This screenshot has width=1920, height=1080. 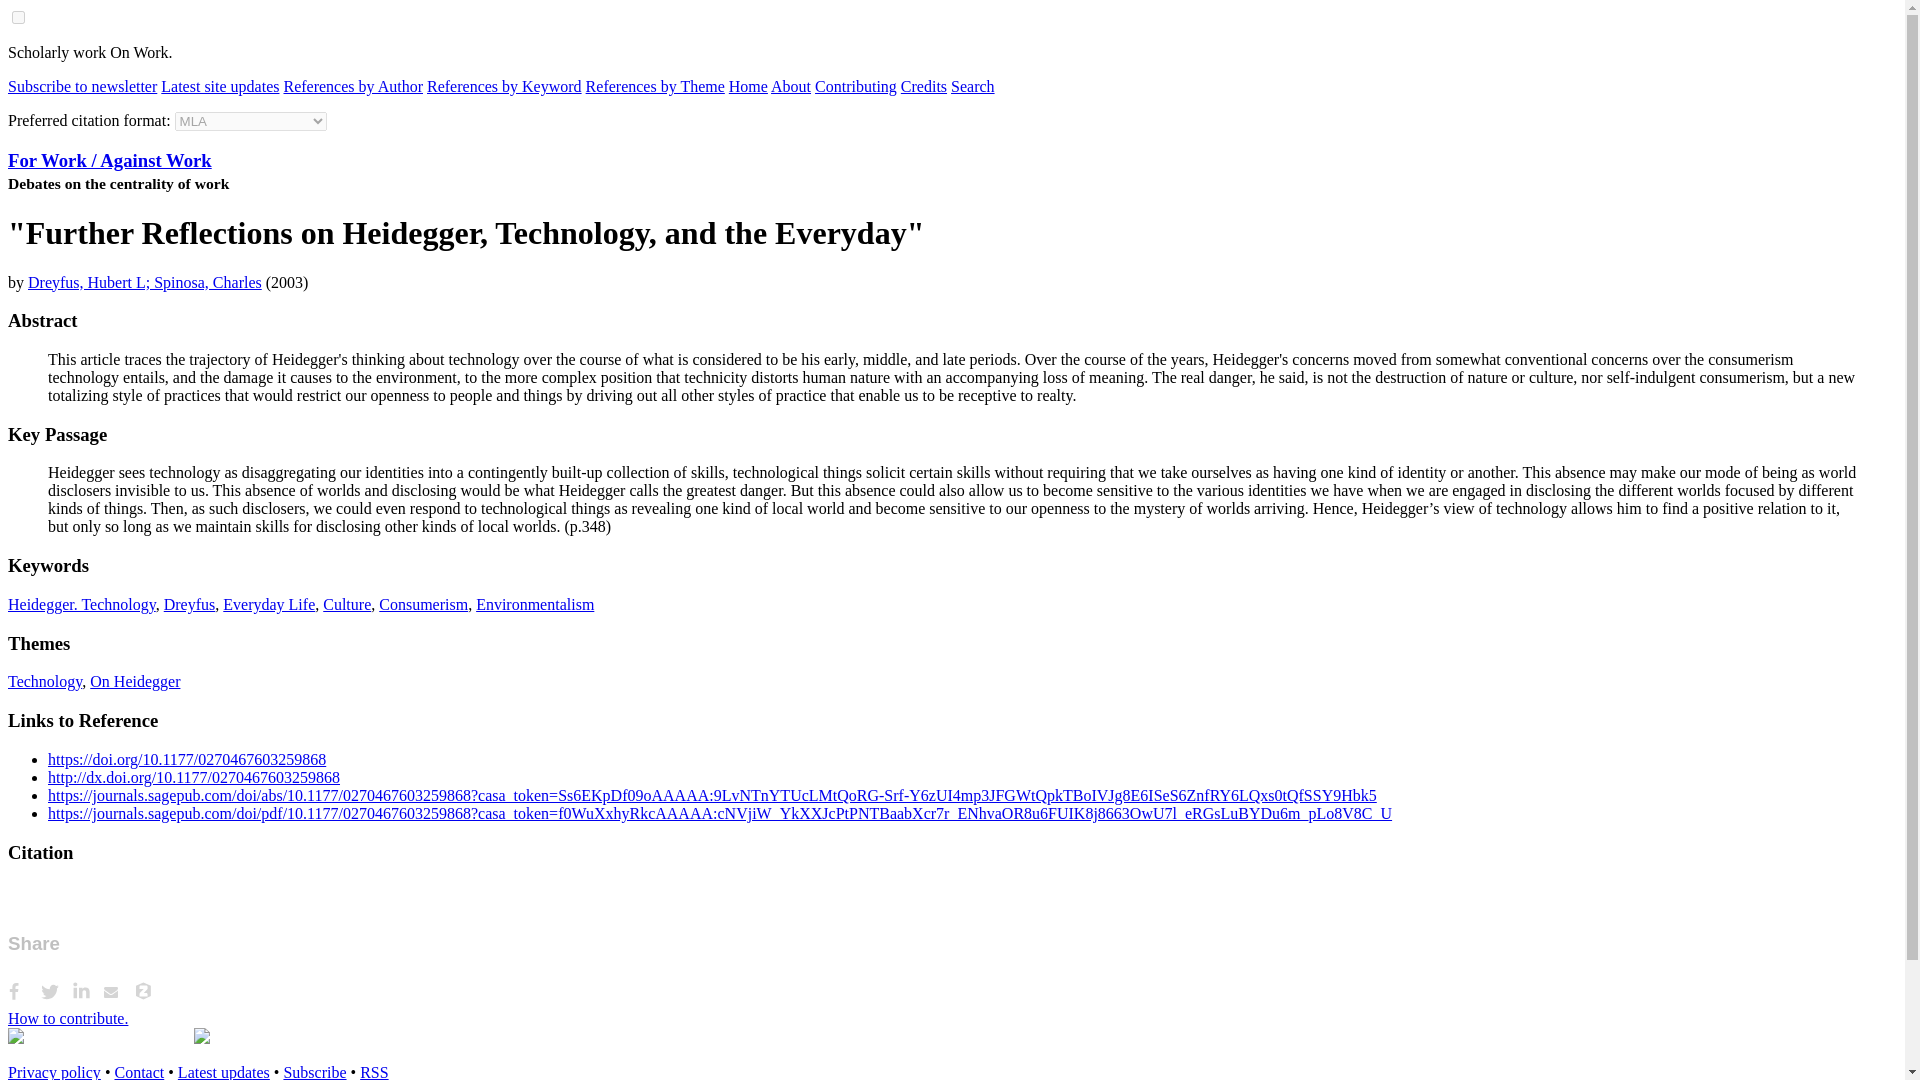 I want to click on RSS, so click(x=374, y=1072).